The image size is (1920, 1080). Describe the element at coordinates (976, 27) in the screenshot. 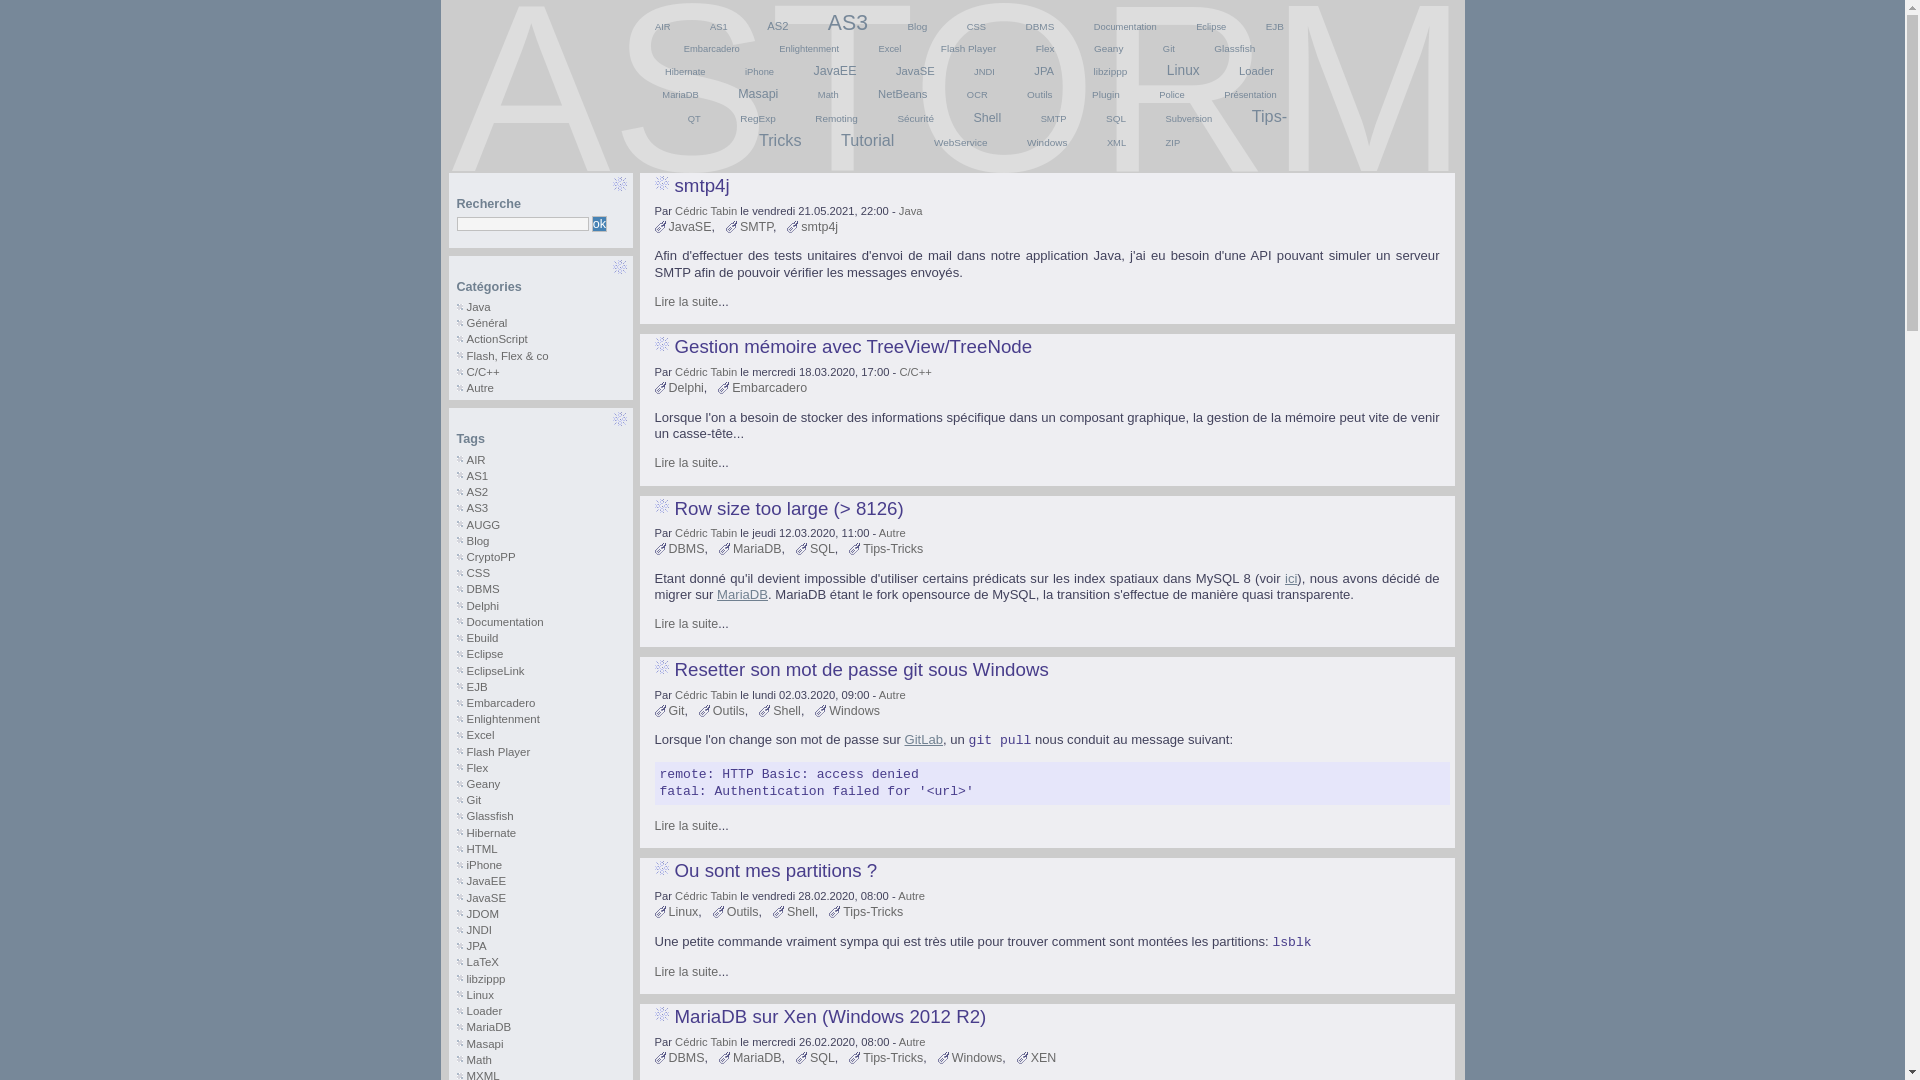

I see `CSS` at that location.